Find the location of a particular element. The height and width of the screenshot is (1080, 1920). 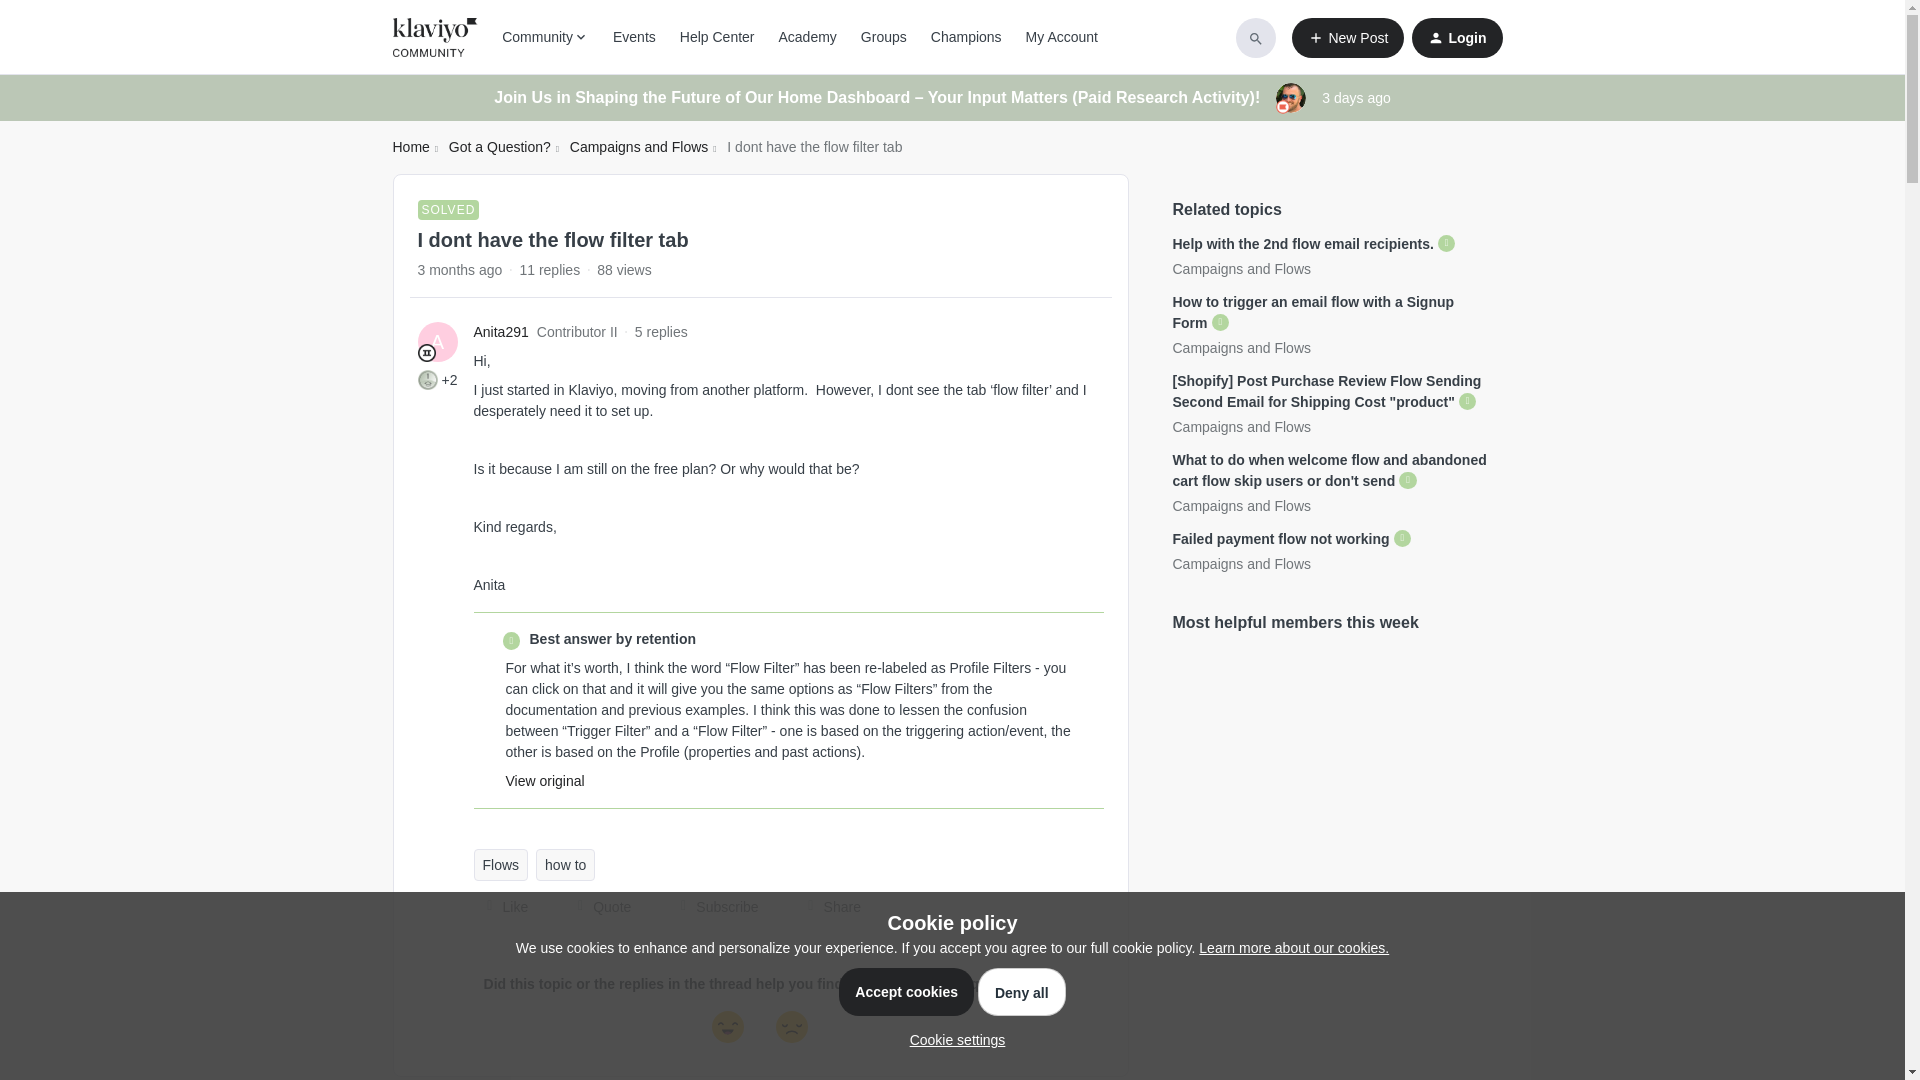

Champions is located at coordinates (966, 37).